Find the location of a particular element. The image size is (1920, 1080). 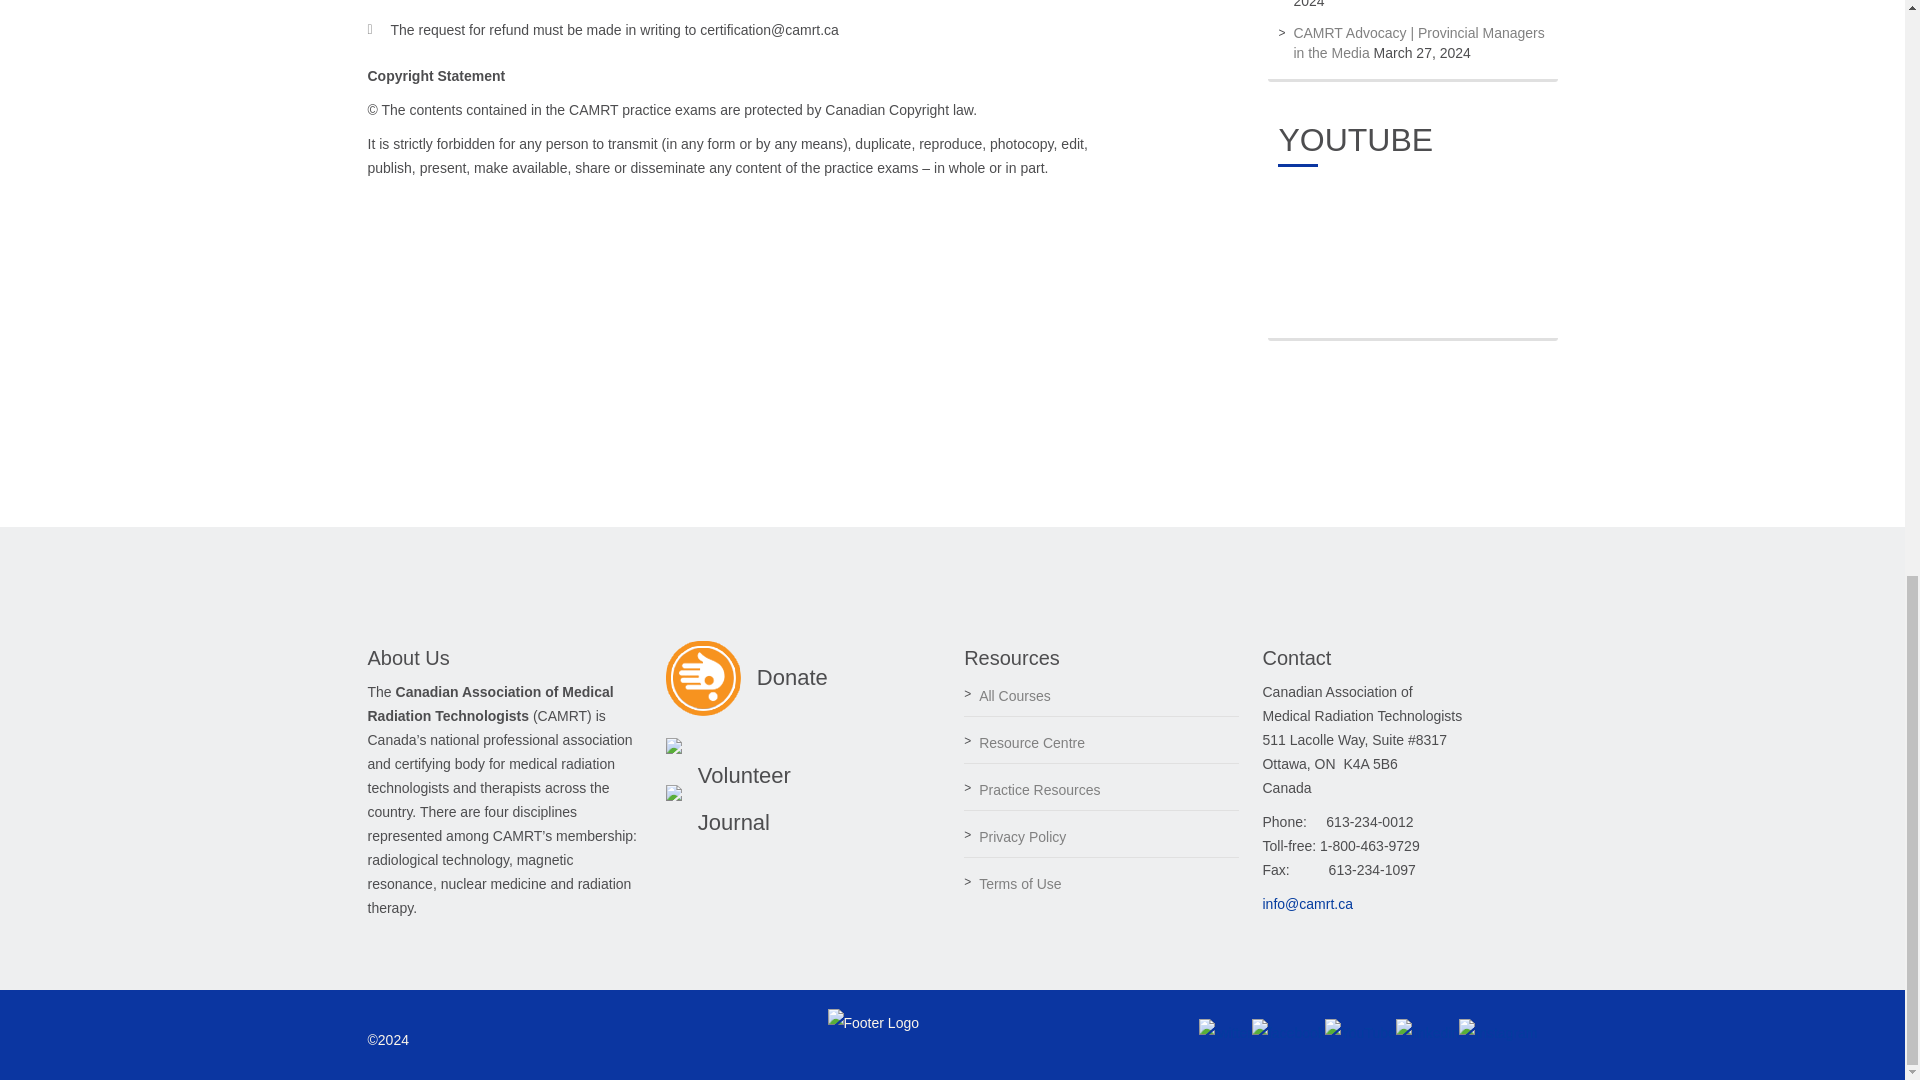

Privacy Policy is located at coordinates (1022, 836).